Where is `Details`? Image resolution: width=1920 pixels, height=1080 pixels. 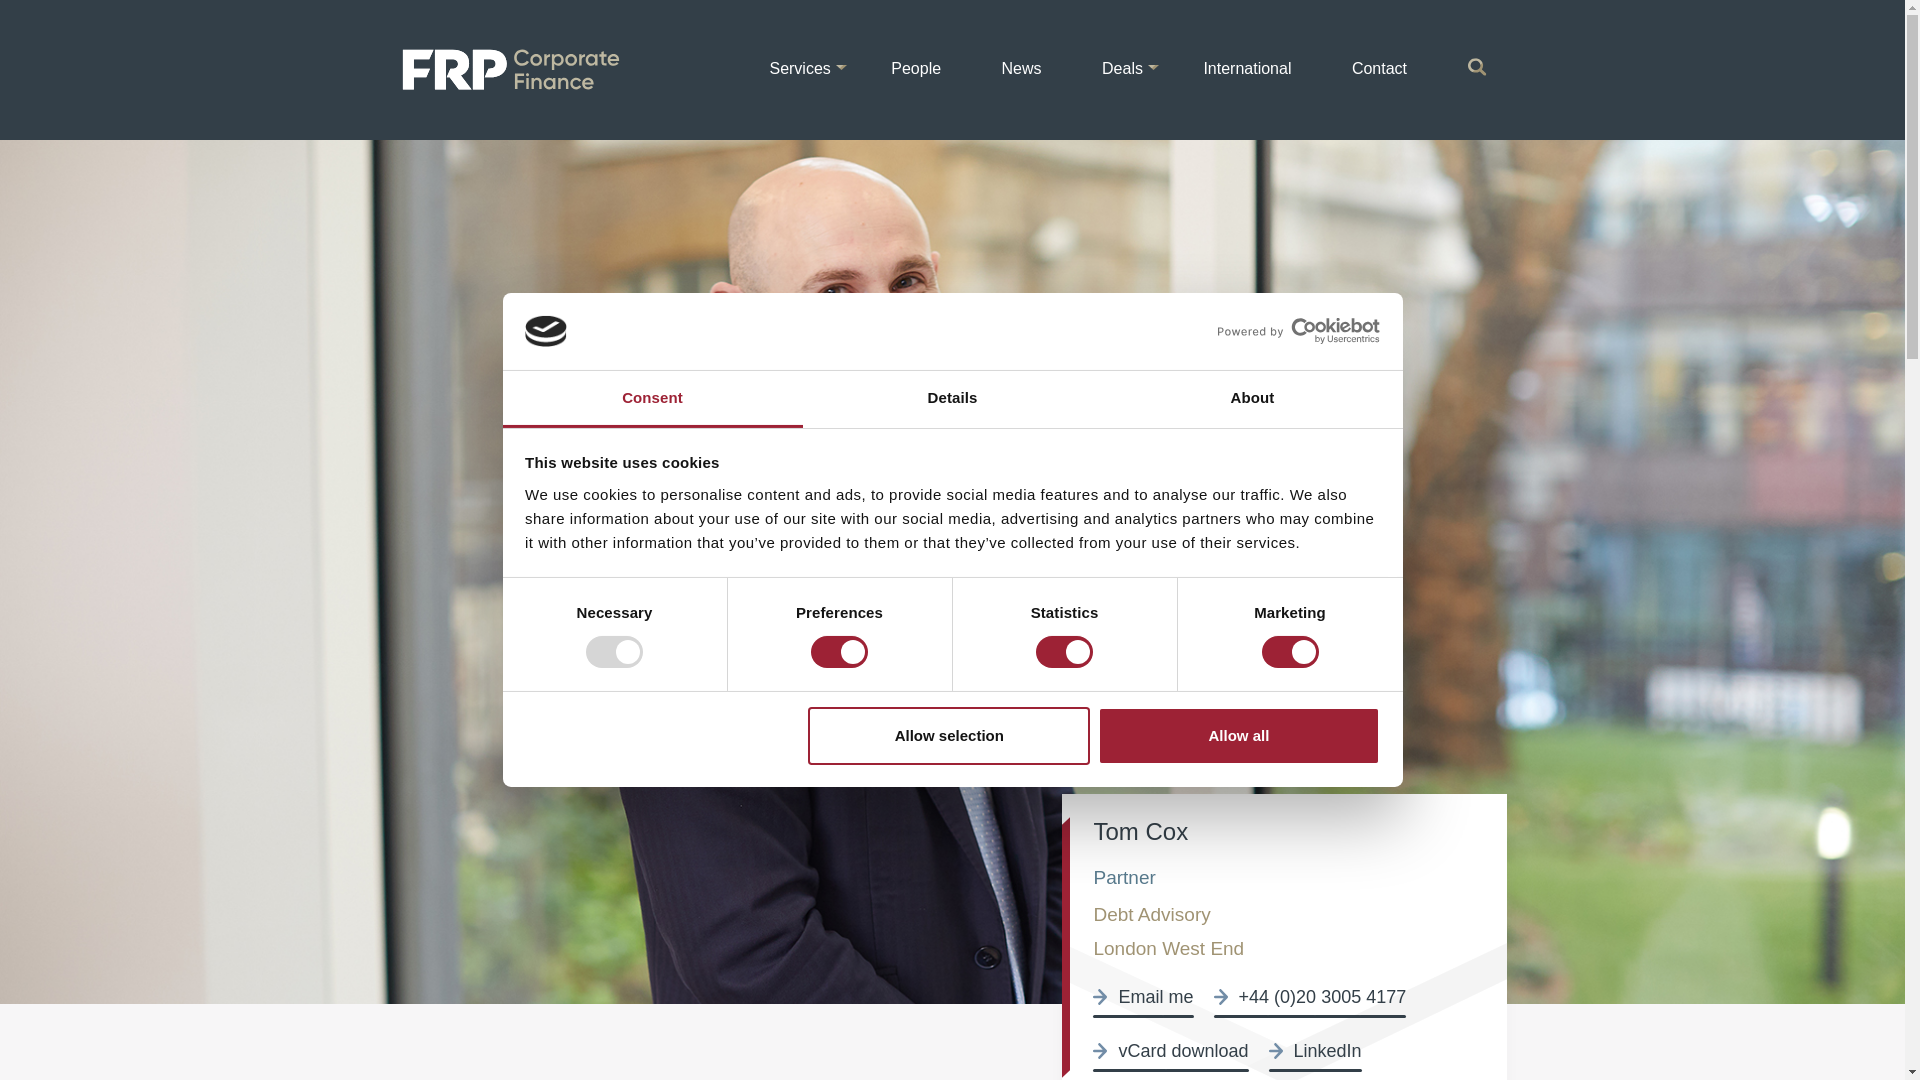 Details is located at coordinates (952, 399).